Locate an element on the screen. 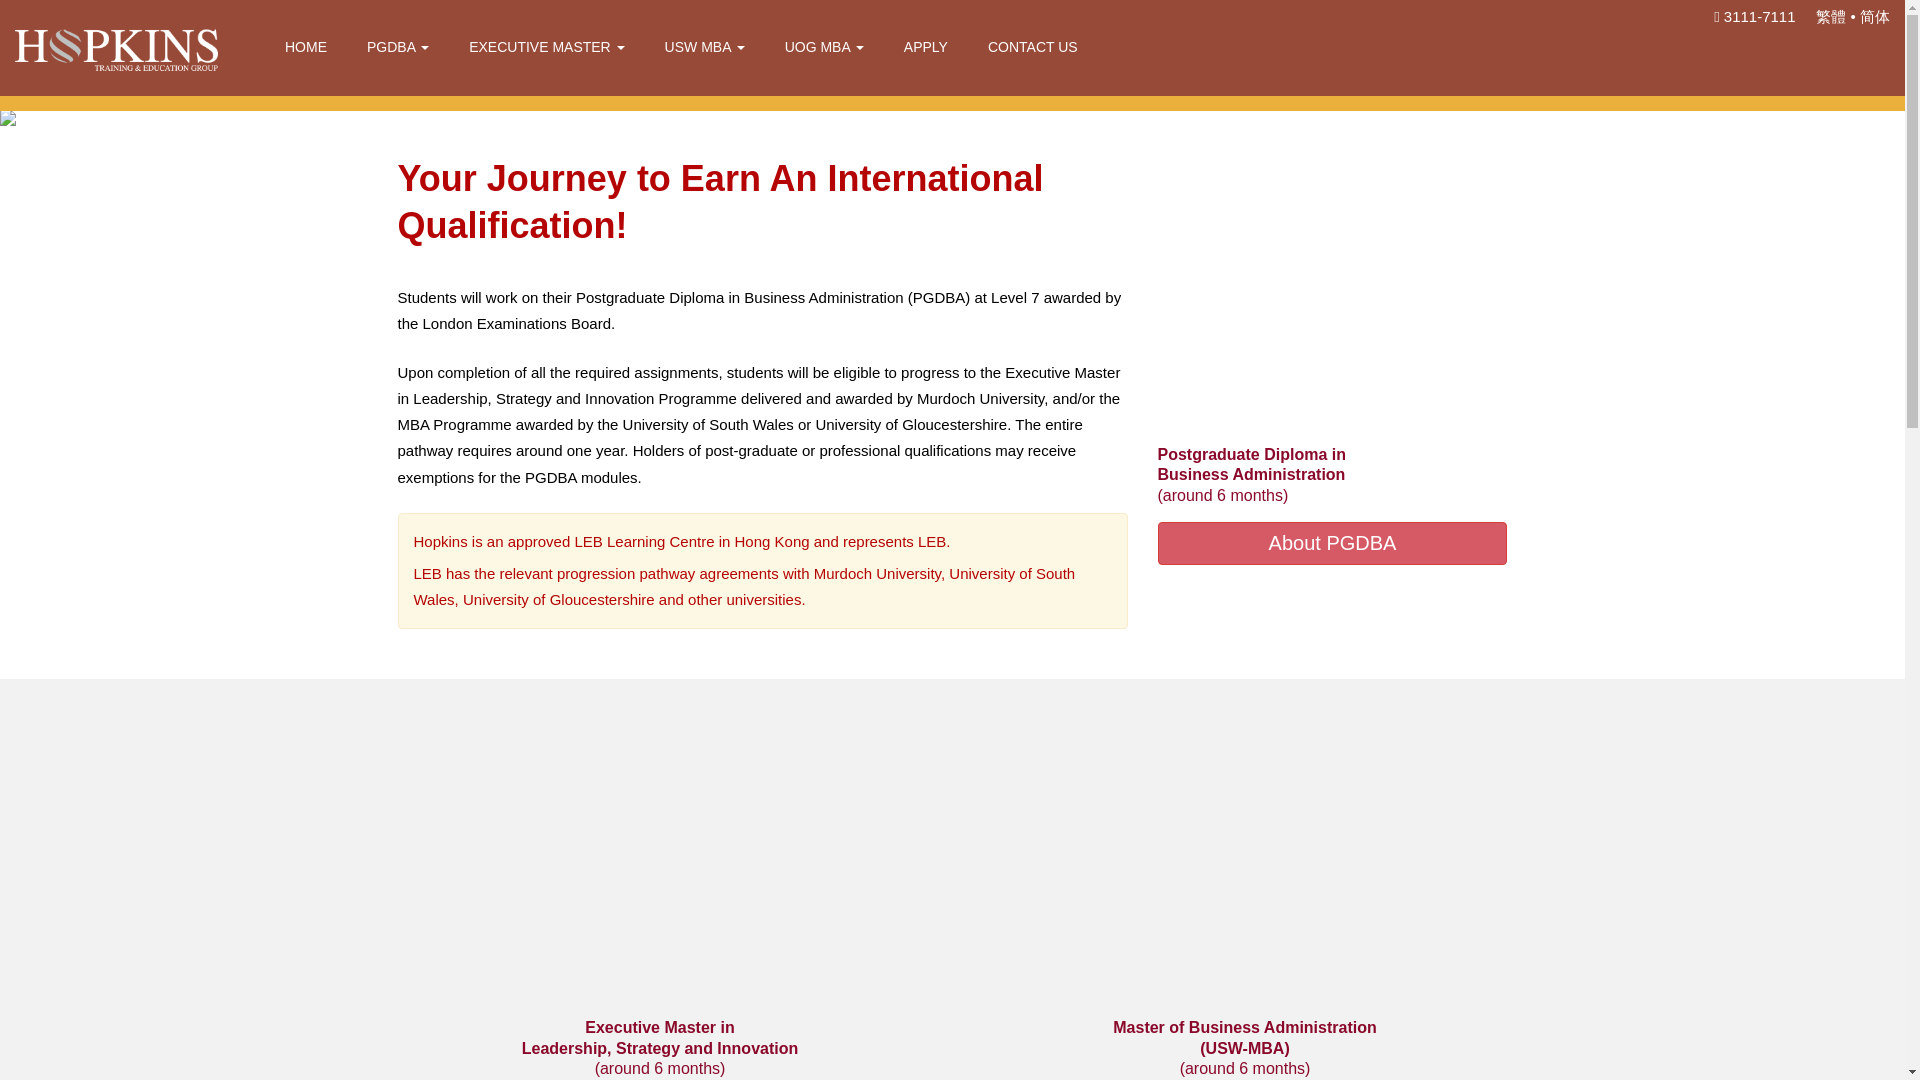 Image resolution: width=1920 pixels, height=1080 pixels. APPLY is located at coordinates (925, 50).